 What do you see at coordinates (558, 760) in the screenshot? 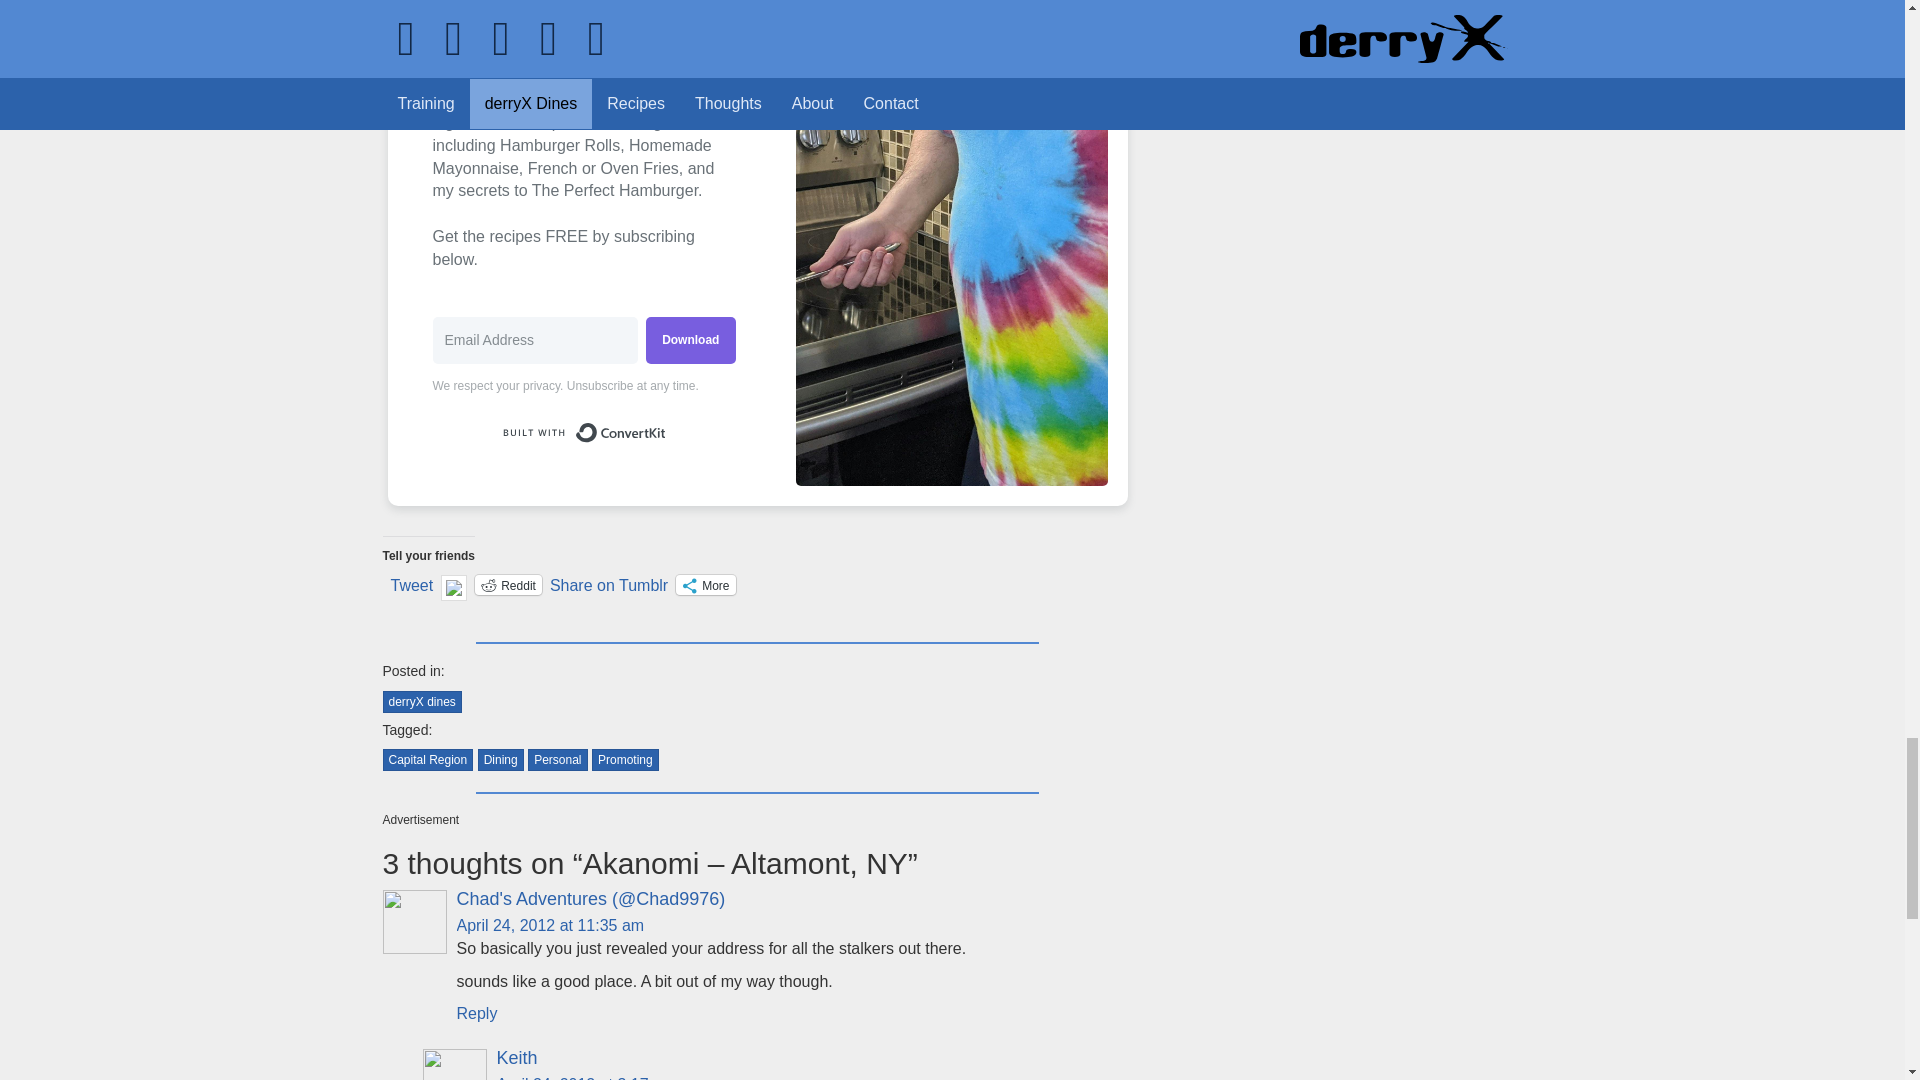
I see `Personal` at bounding box center [558, 760].